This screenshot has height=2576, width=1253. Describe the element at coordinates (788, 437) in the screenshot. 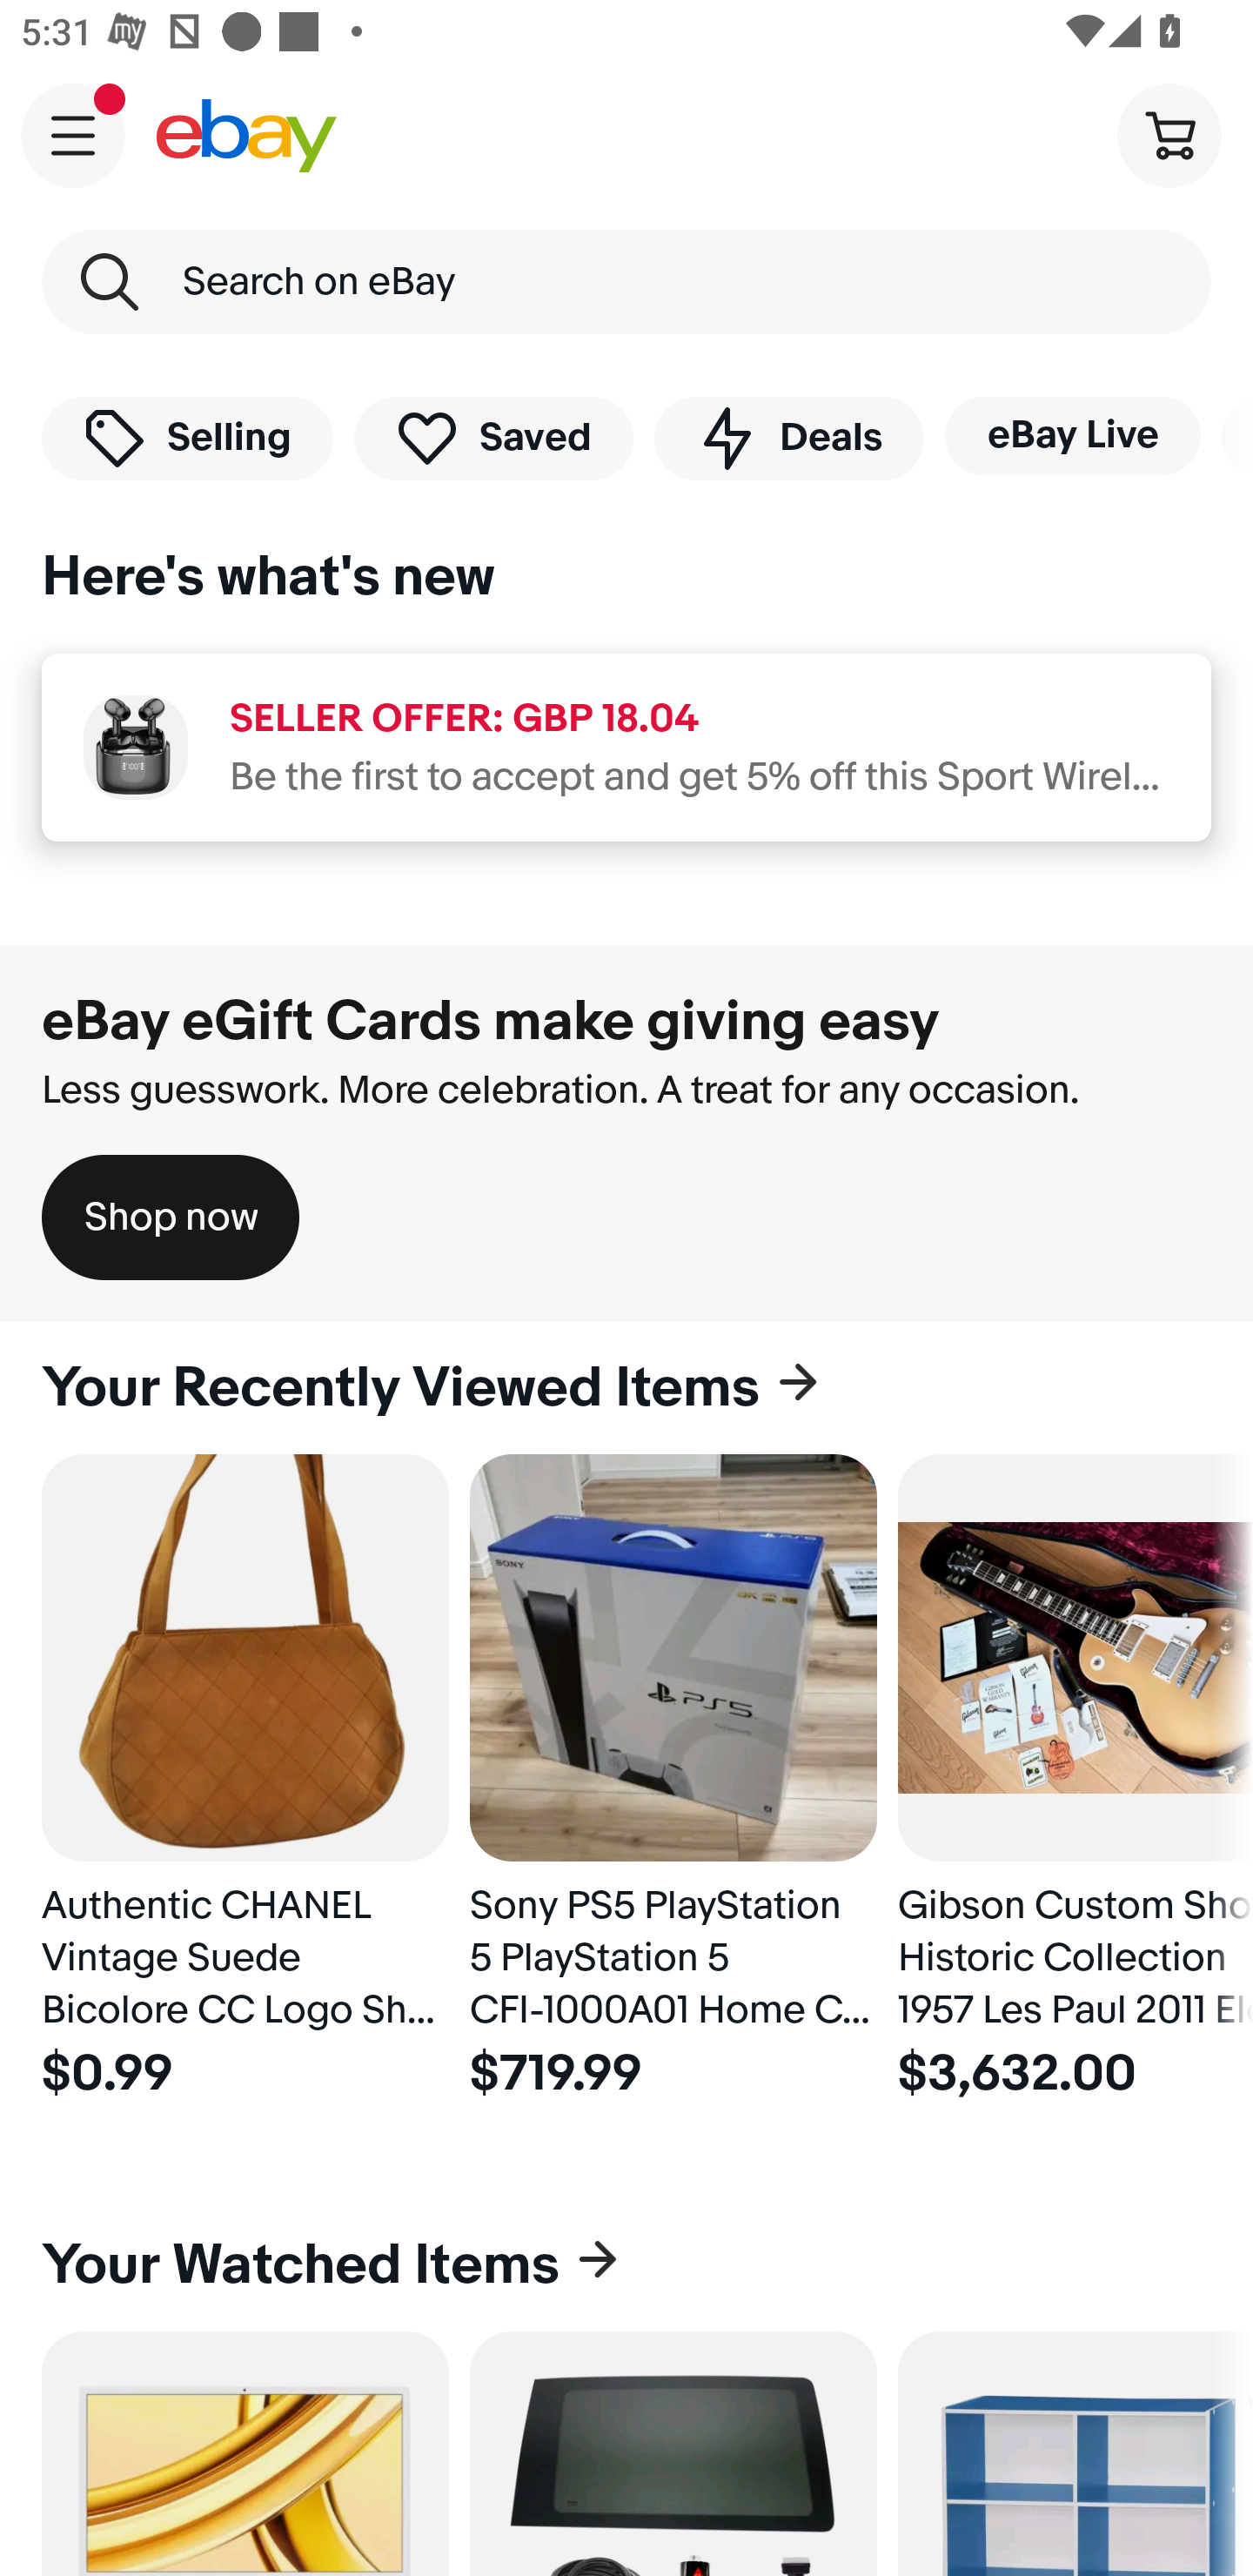

I see `Deals` at that location.